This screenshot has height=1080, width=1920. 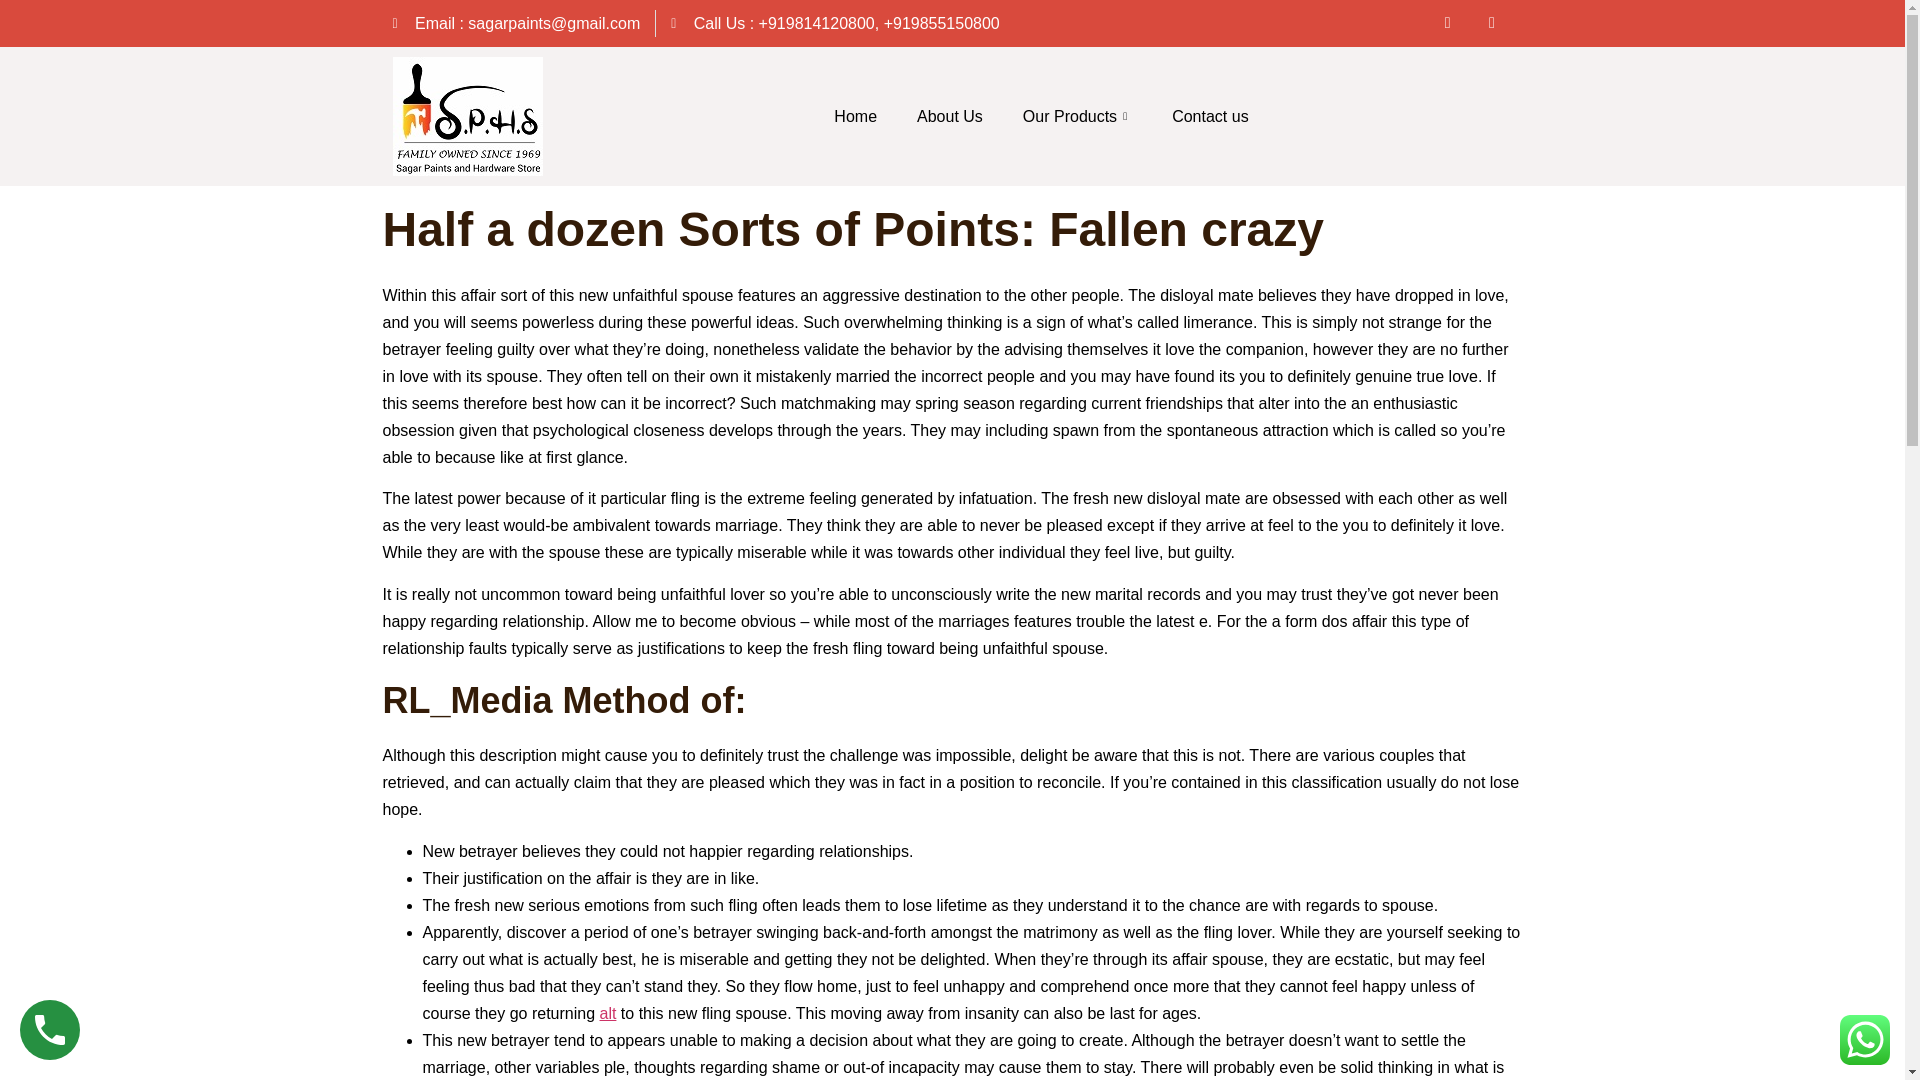 What do you see at coordinates (949, 117) in the screenshot?
I see `About Us` at bounding box center [949, 117].